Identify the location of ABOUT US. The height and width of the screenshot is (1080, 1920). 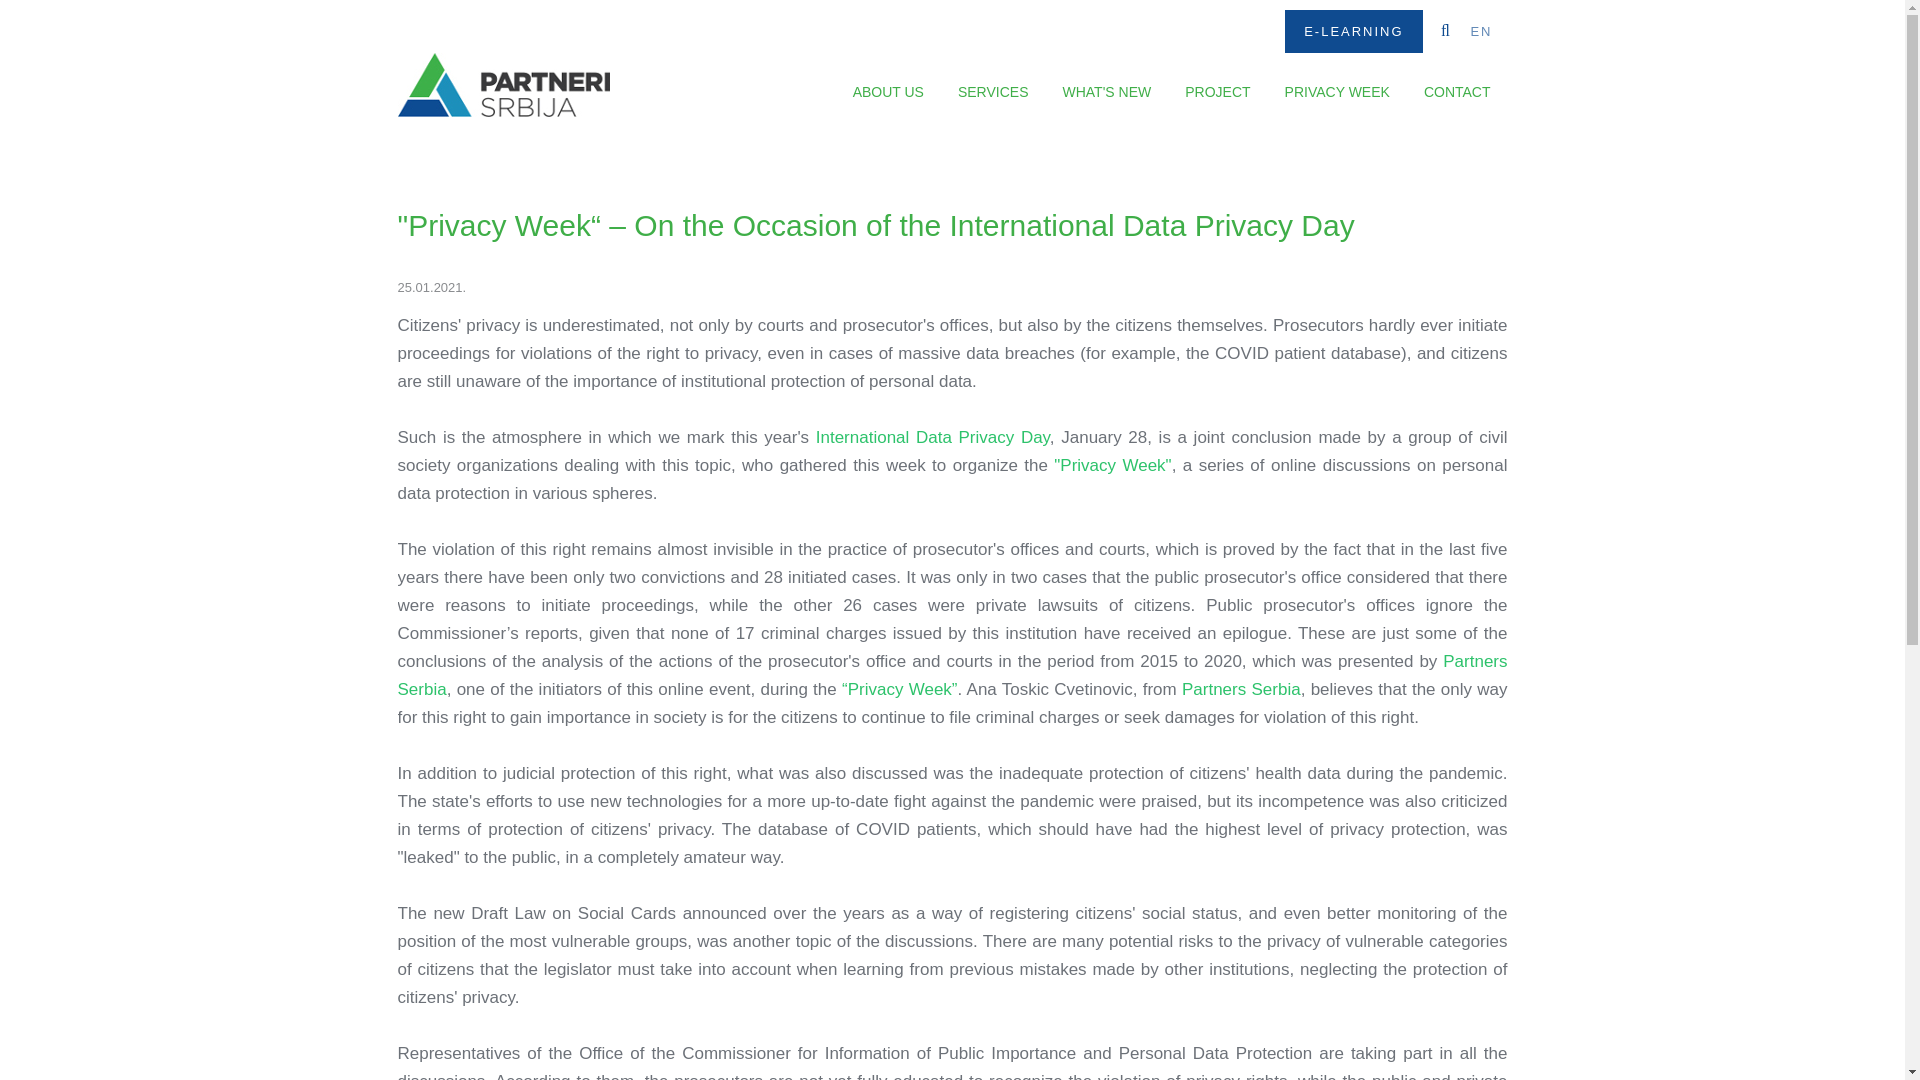
(888, 92).